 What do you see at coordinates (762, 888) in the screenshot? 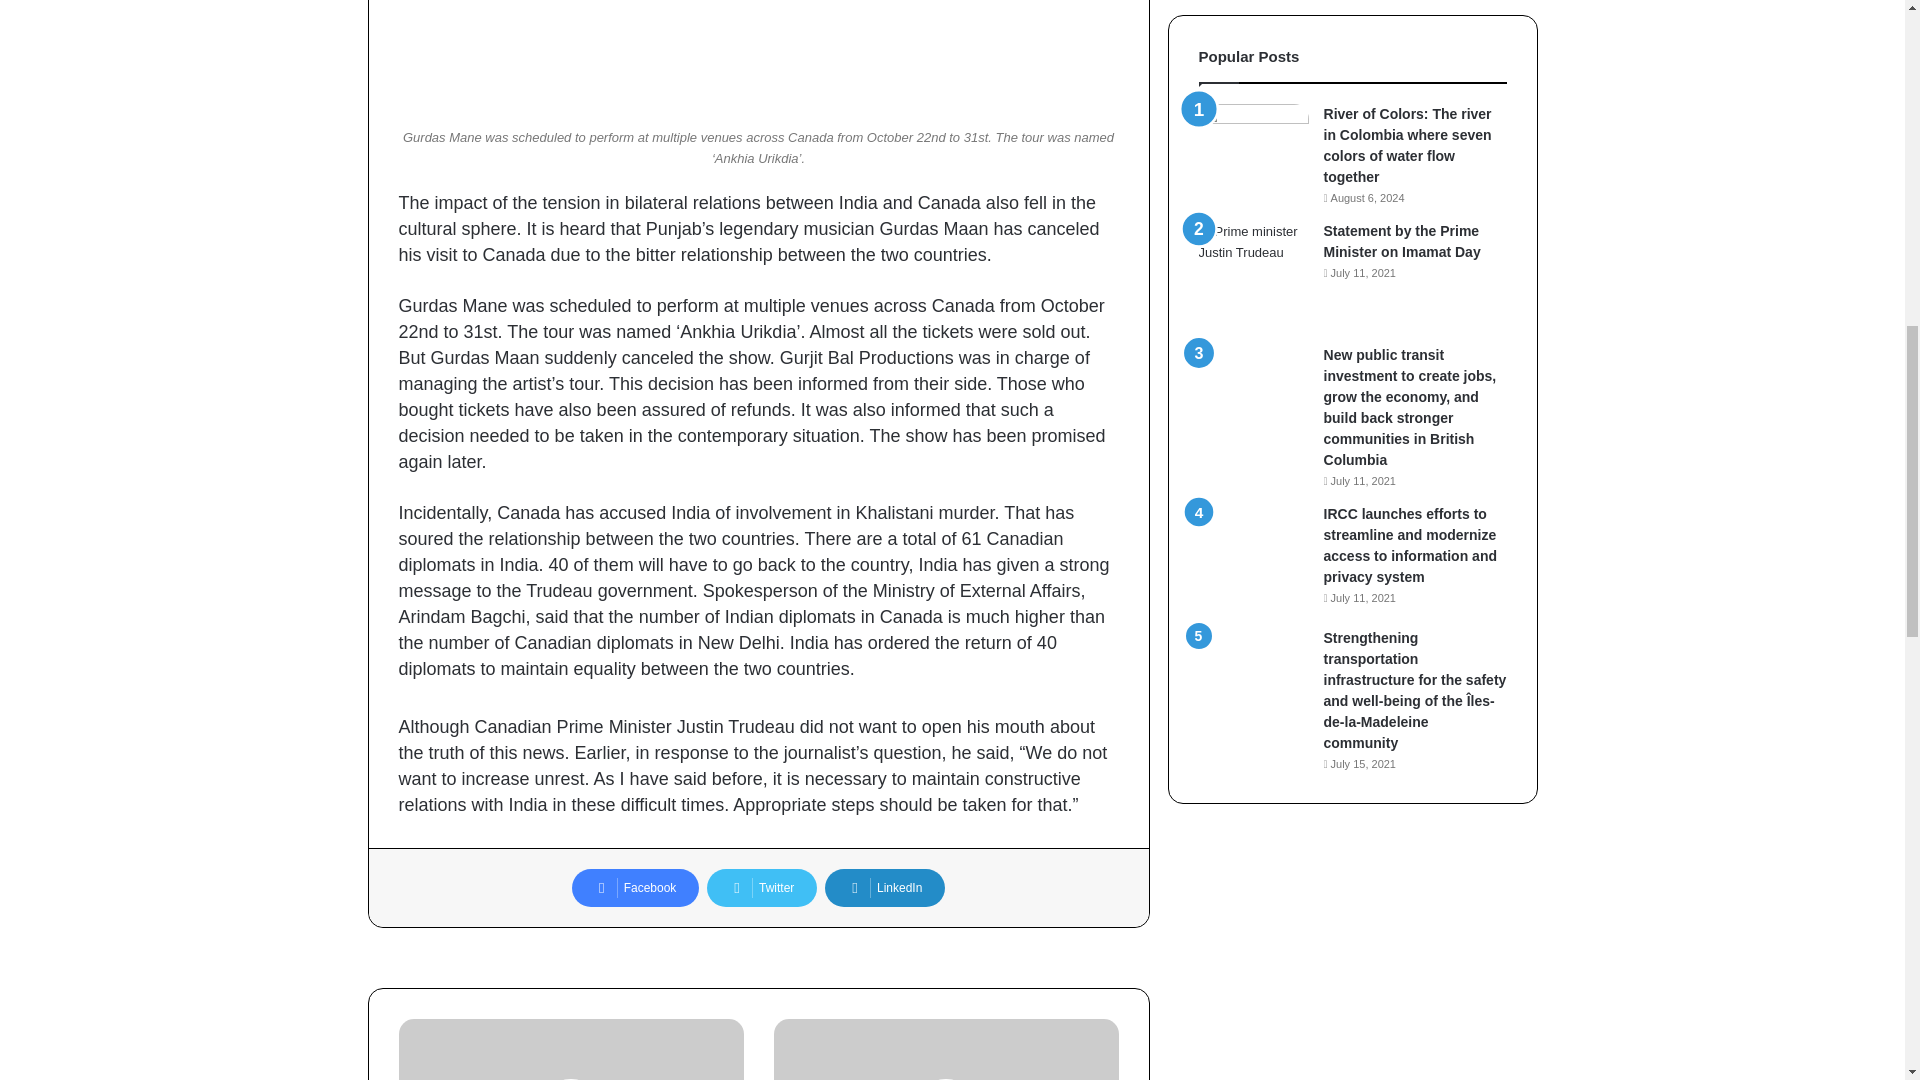
I see `Twitter` at bounding box center [762, 888].